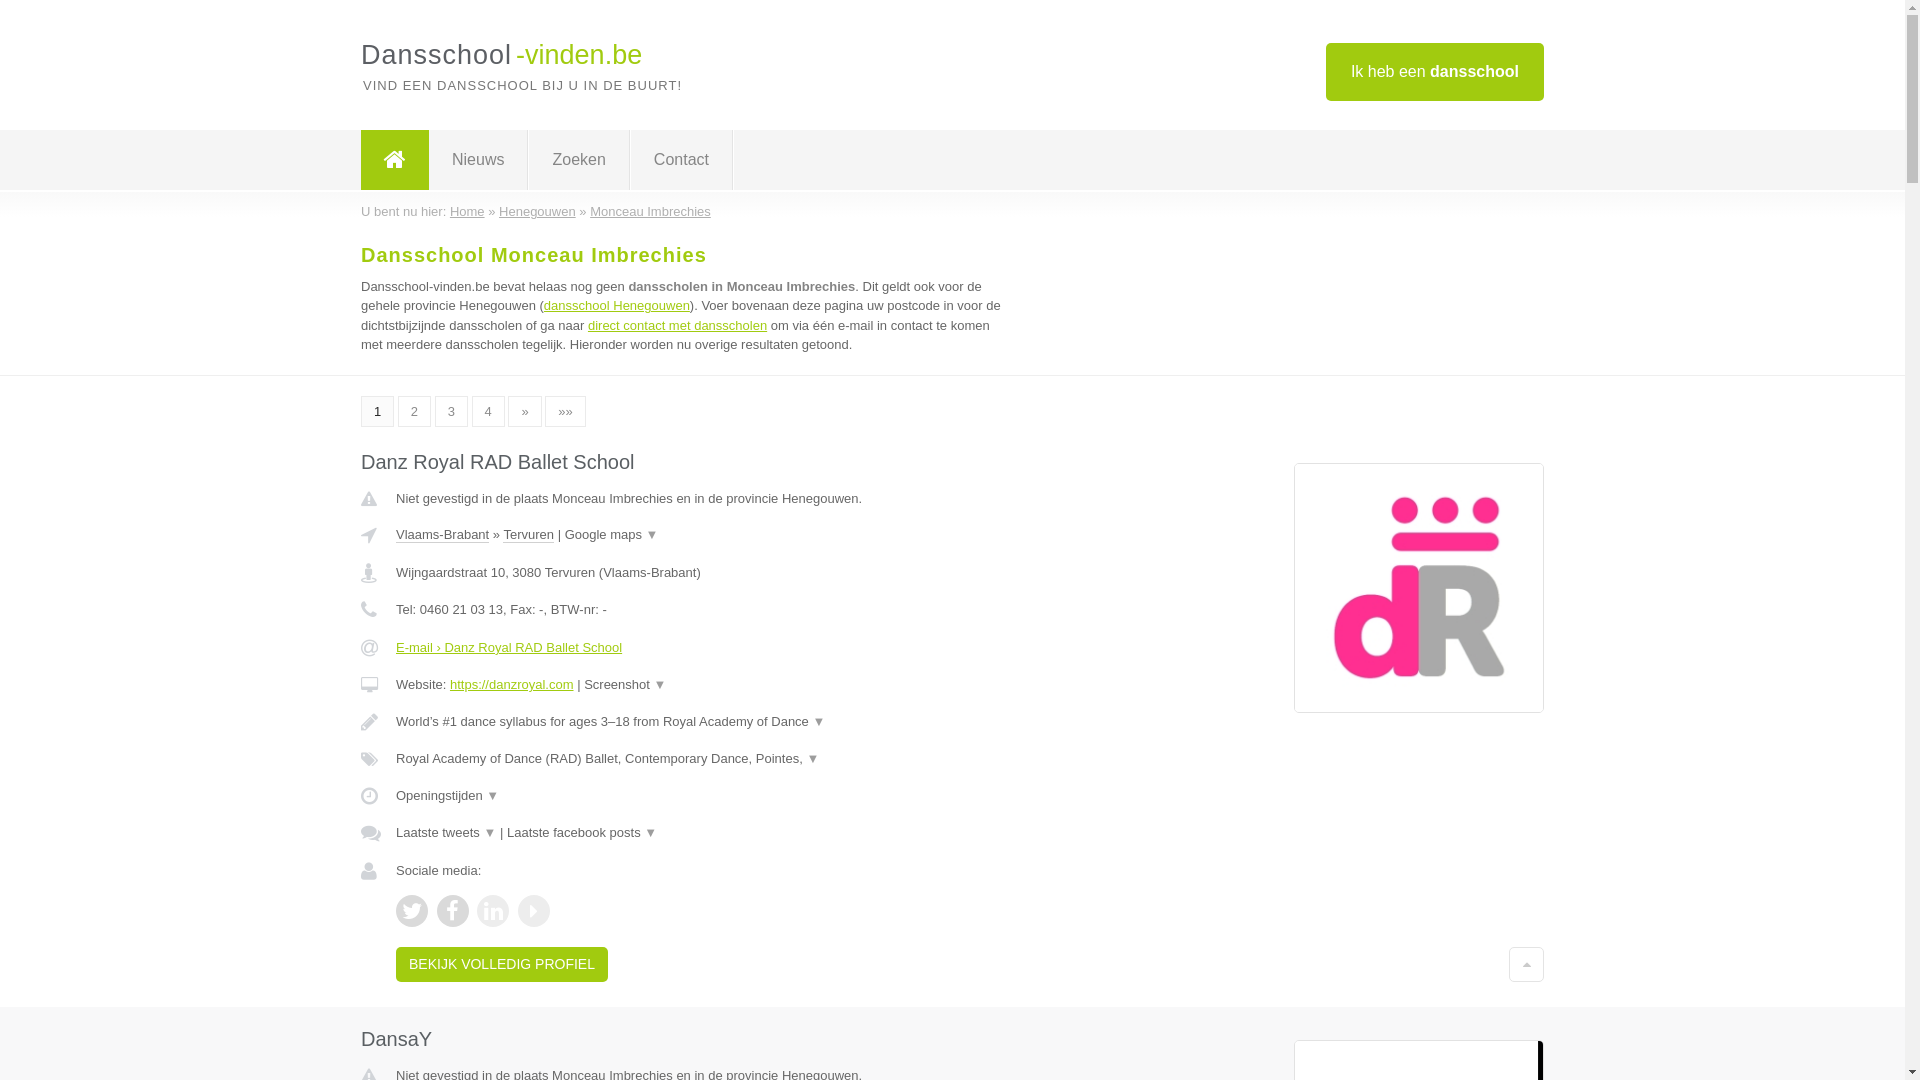  What do you see at coordinates (396, 1039) in the screenshot?
I see `DansaY` at bounding box center [396, 1039].